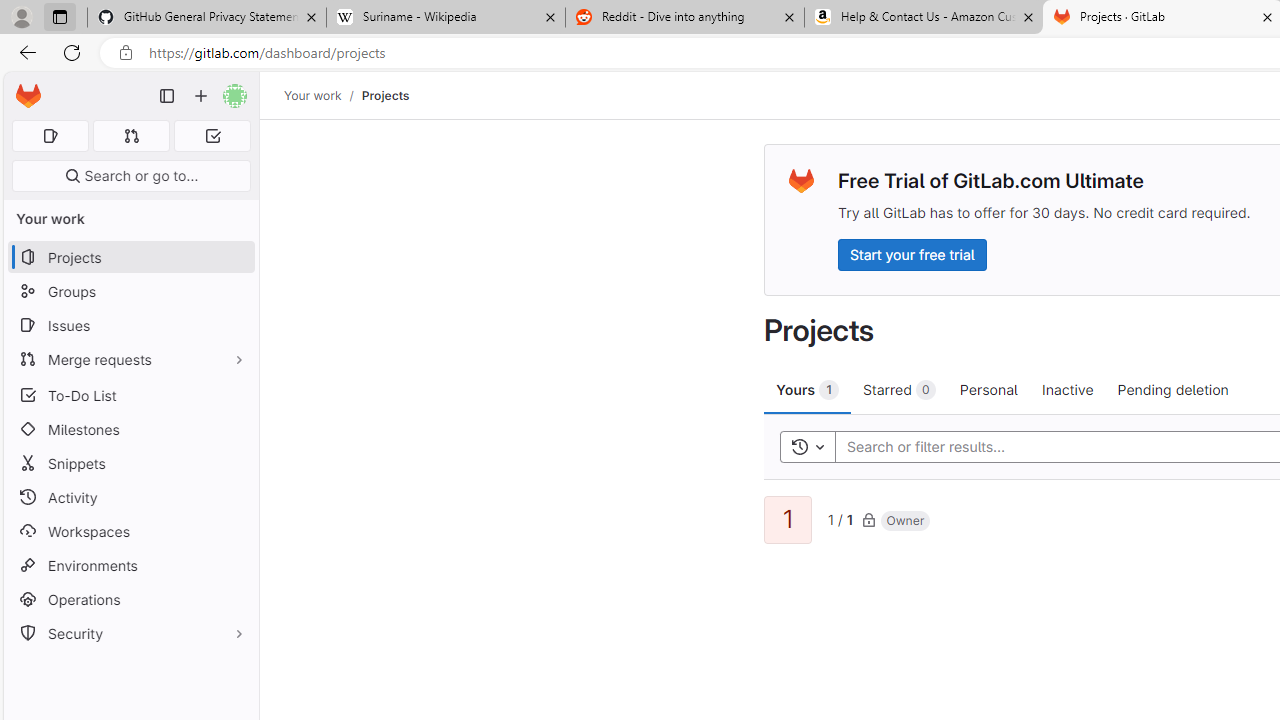  Describe the element at coordinates (1067, 389) in the screenshot. I see `Inactive` at that location.